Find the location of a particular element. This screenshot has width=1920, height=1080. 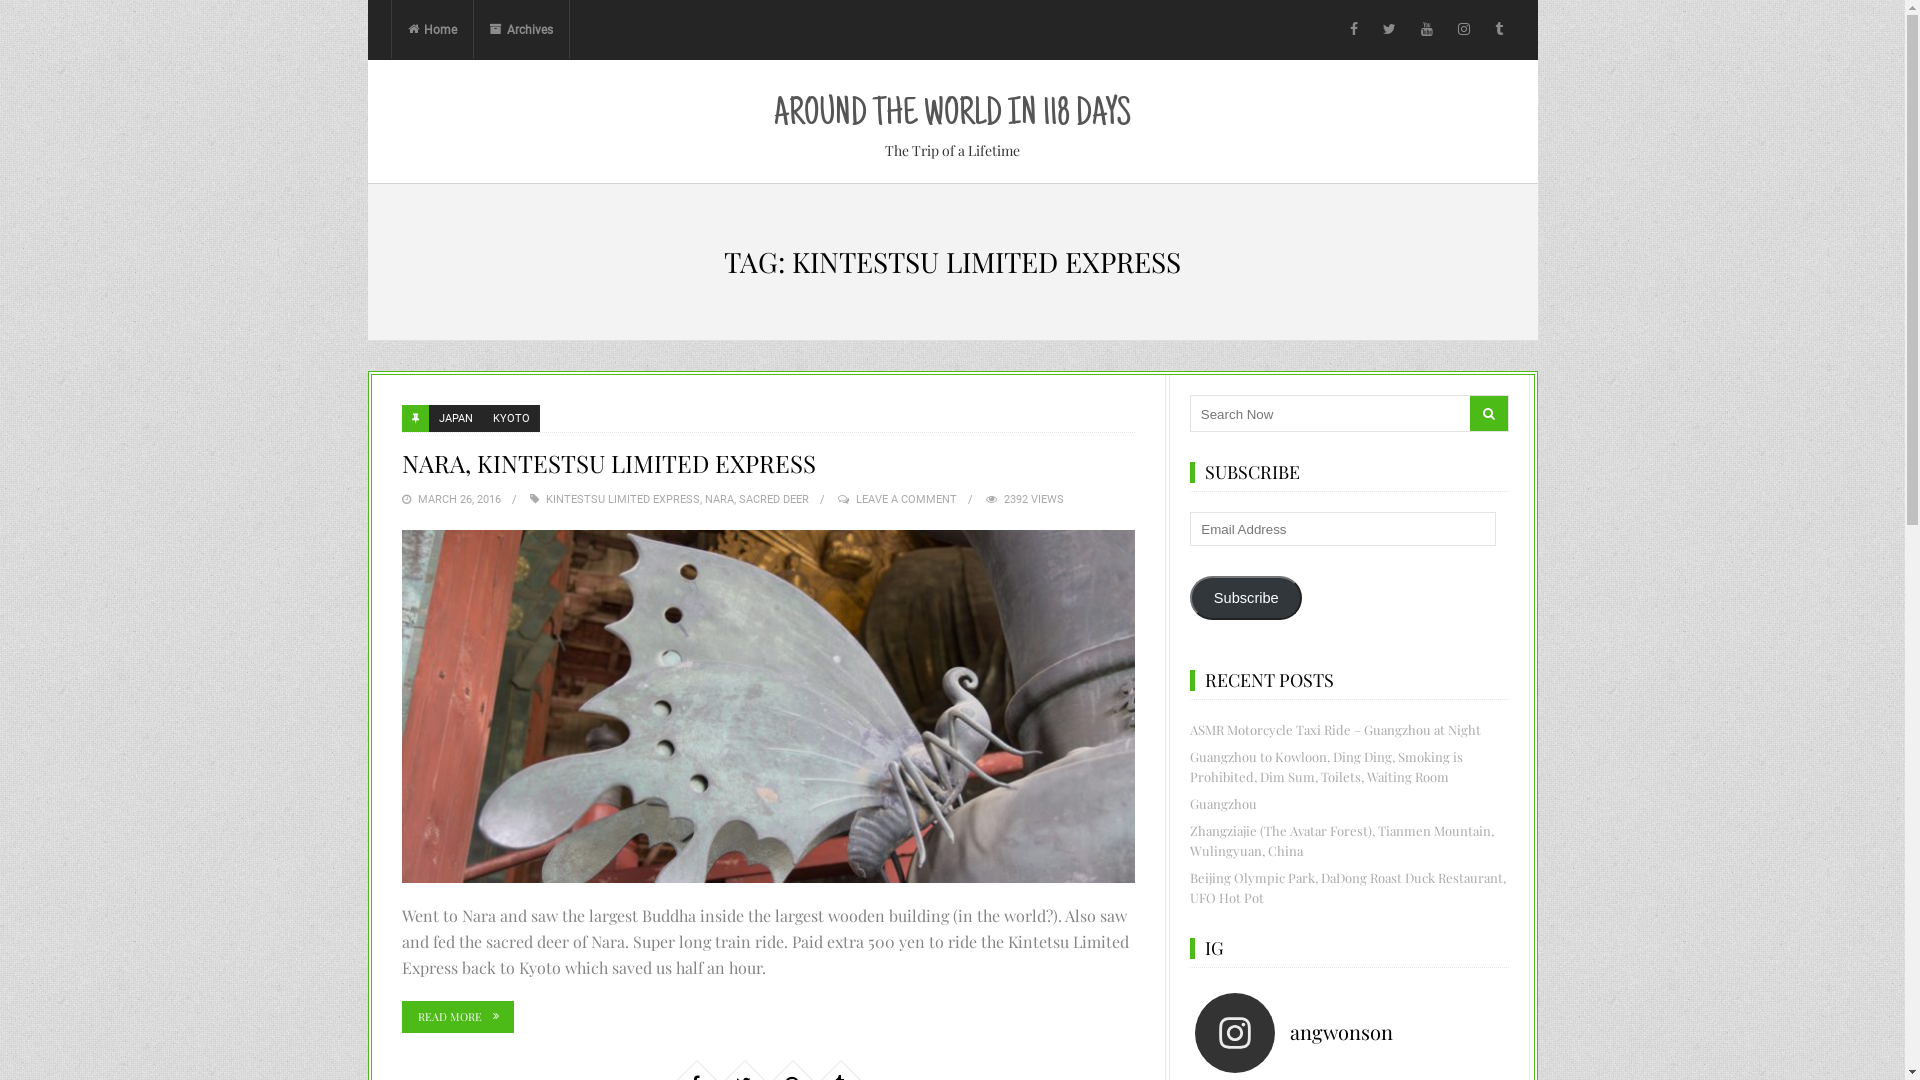

MARCH 26, 2016 is located at coordinates (460, 500).